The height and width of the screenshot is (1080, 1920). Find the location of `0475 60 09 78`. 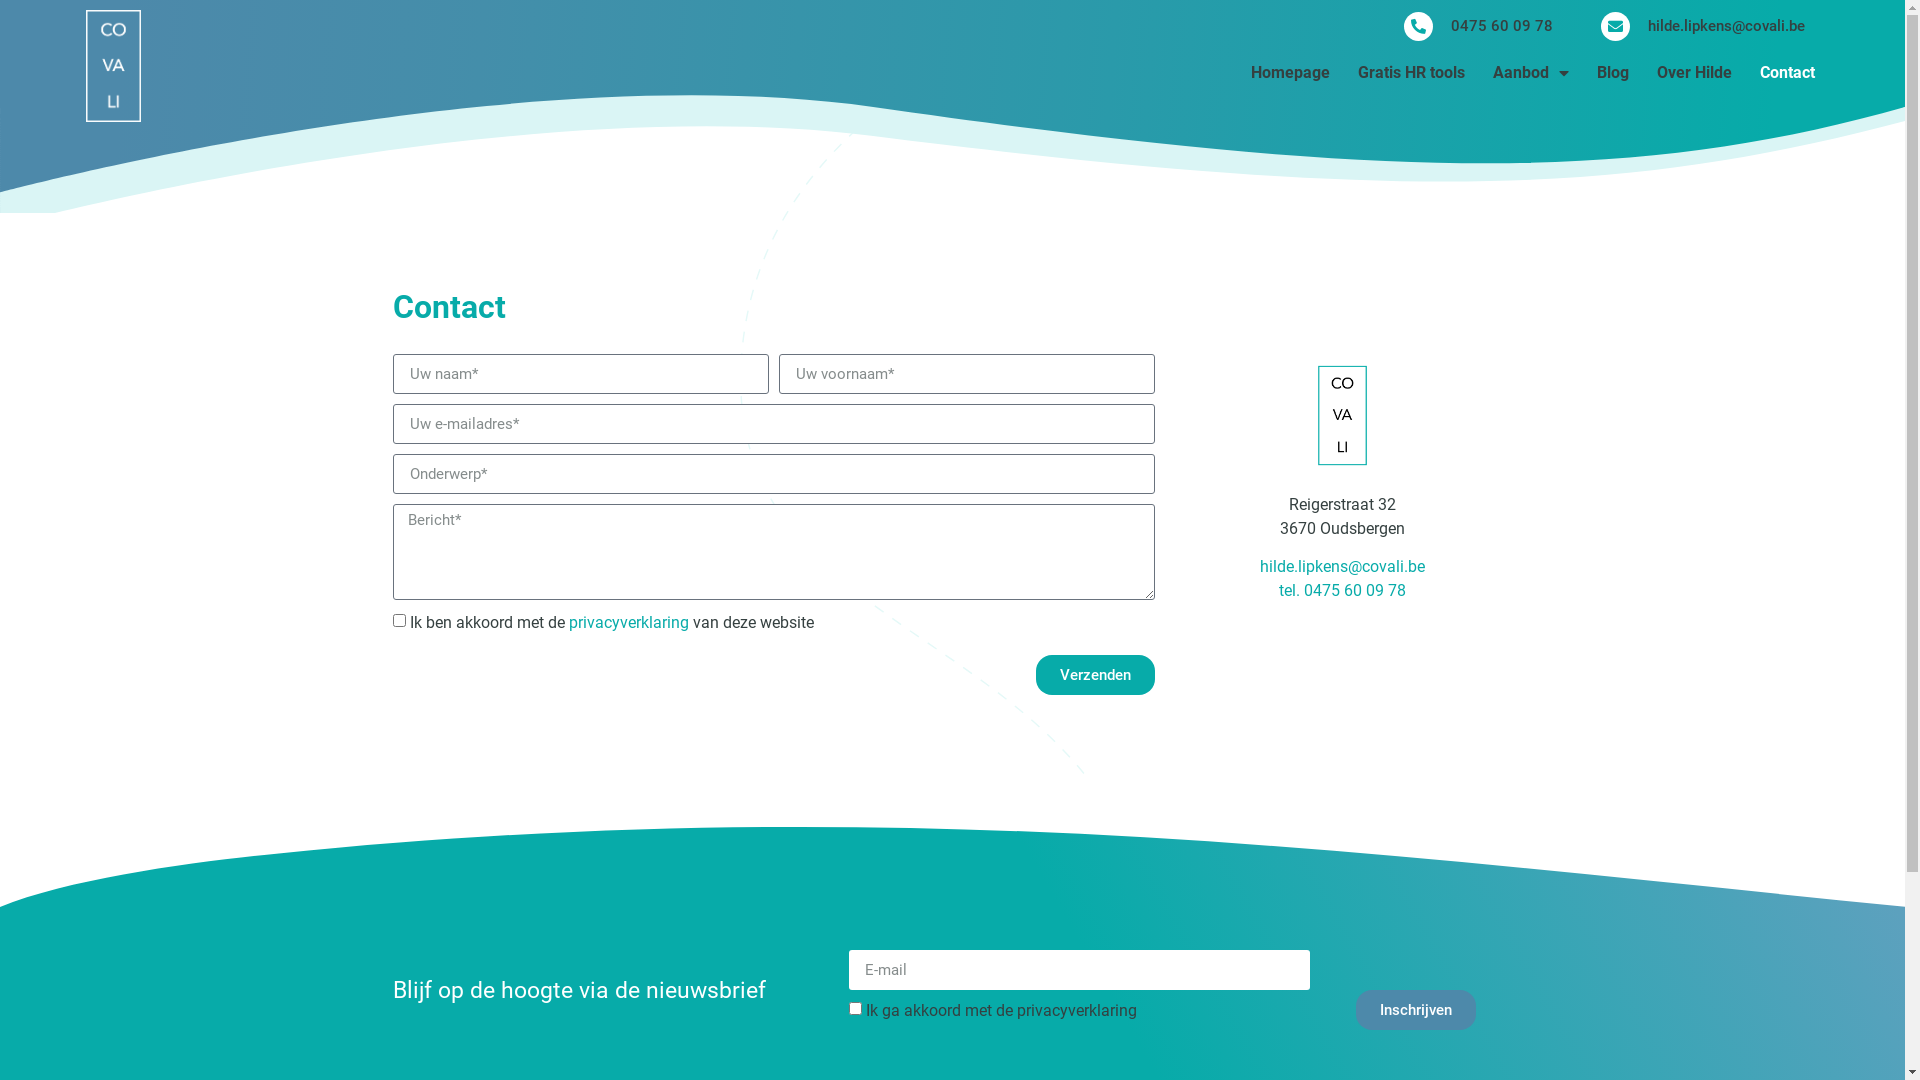

0475 60 09 78 is located at coordinates (1478, 26).